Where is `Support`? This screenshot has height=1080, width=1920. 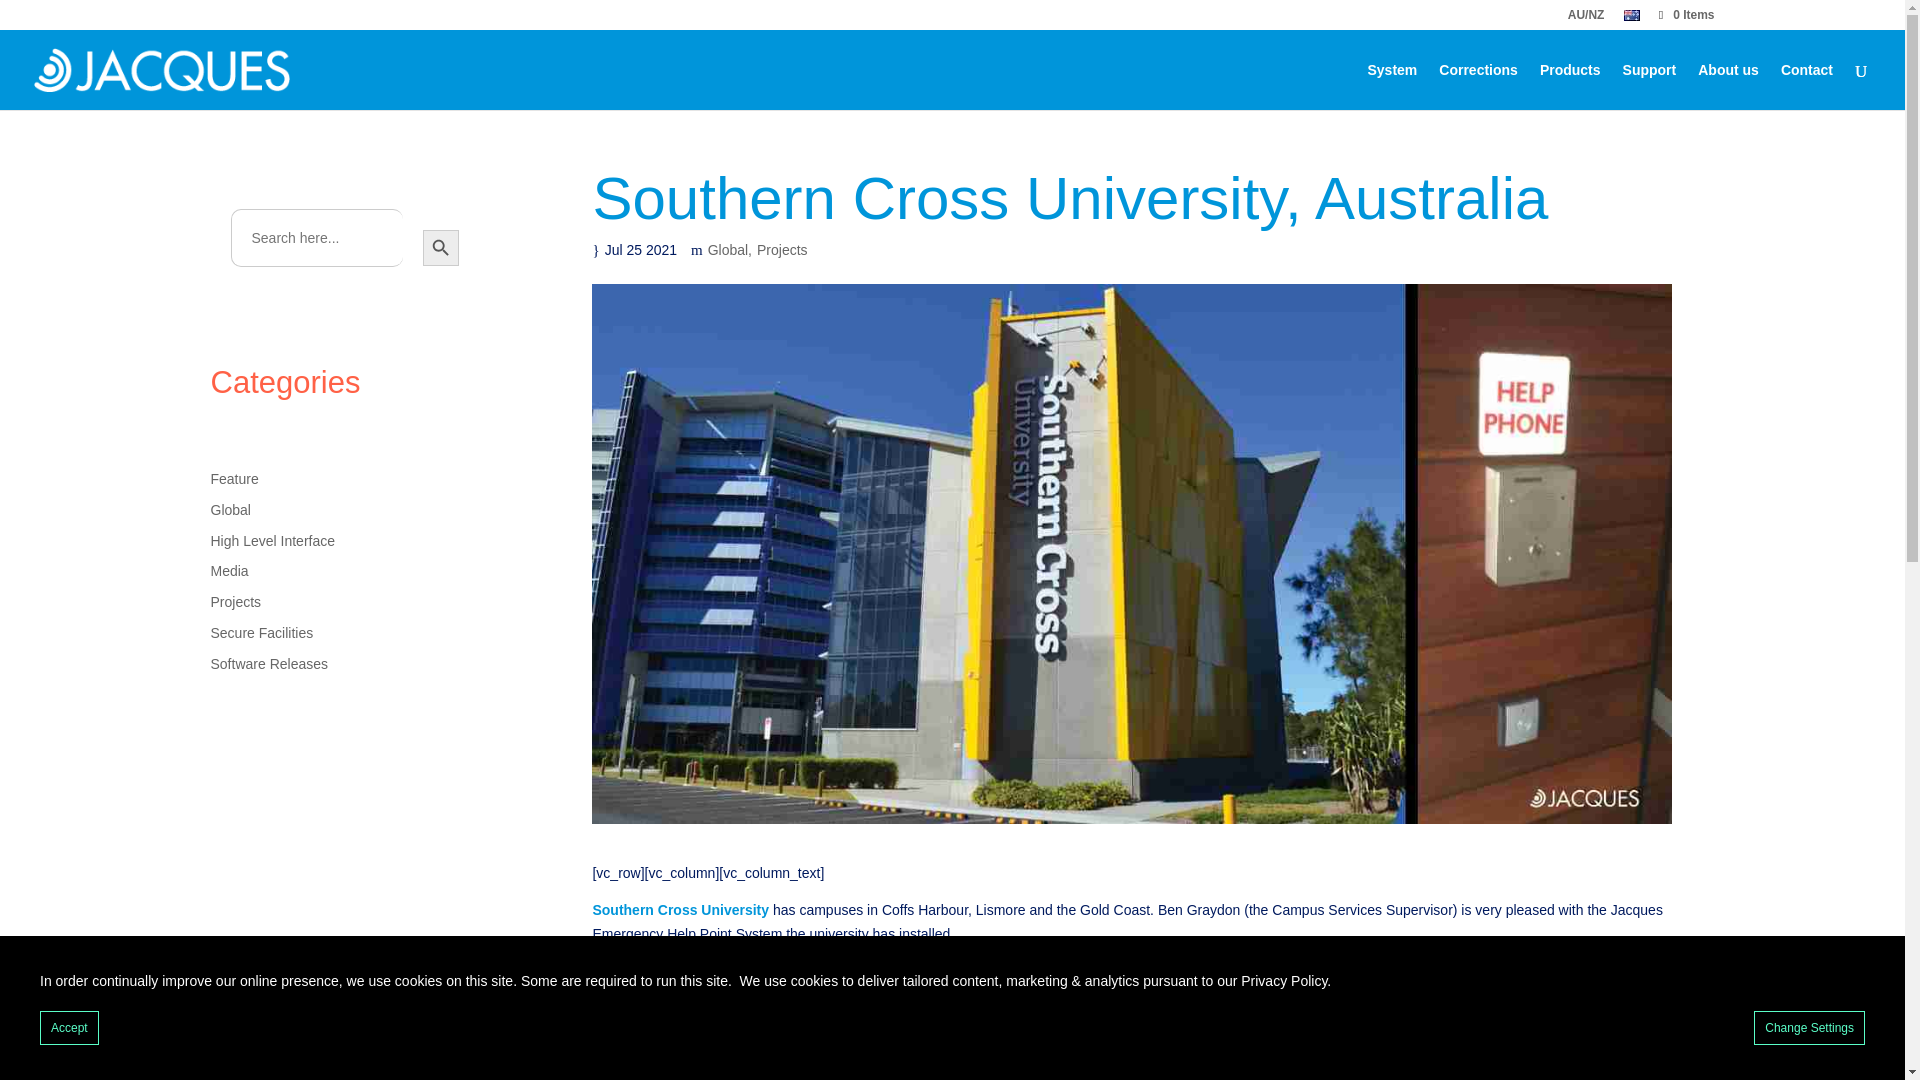 Support is located at coordinates (1649, 86).